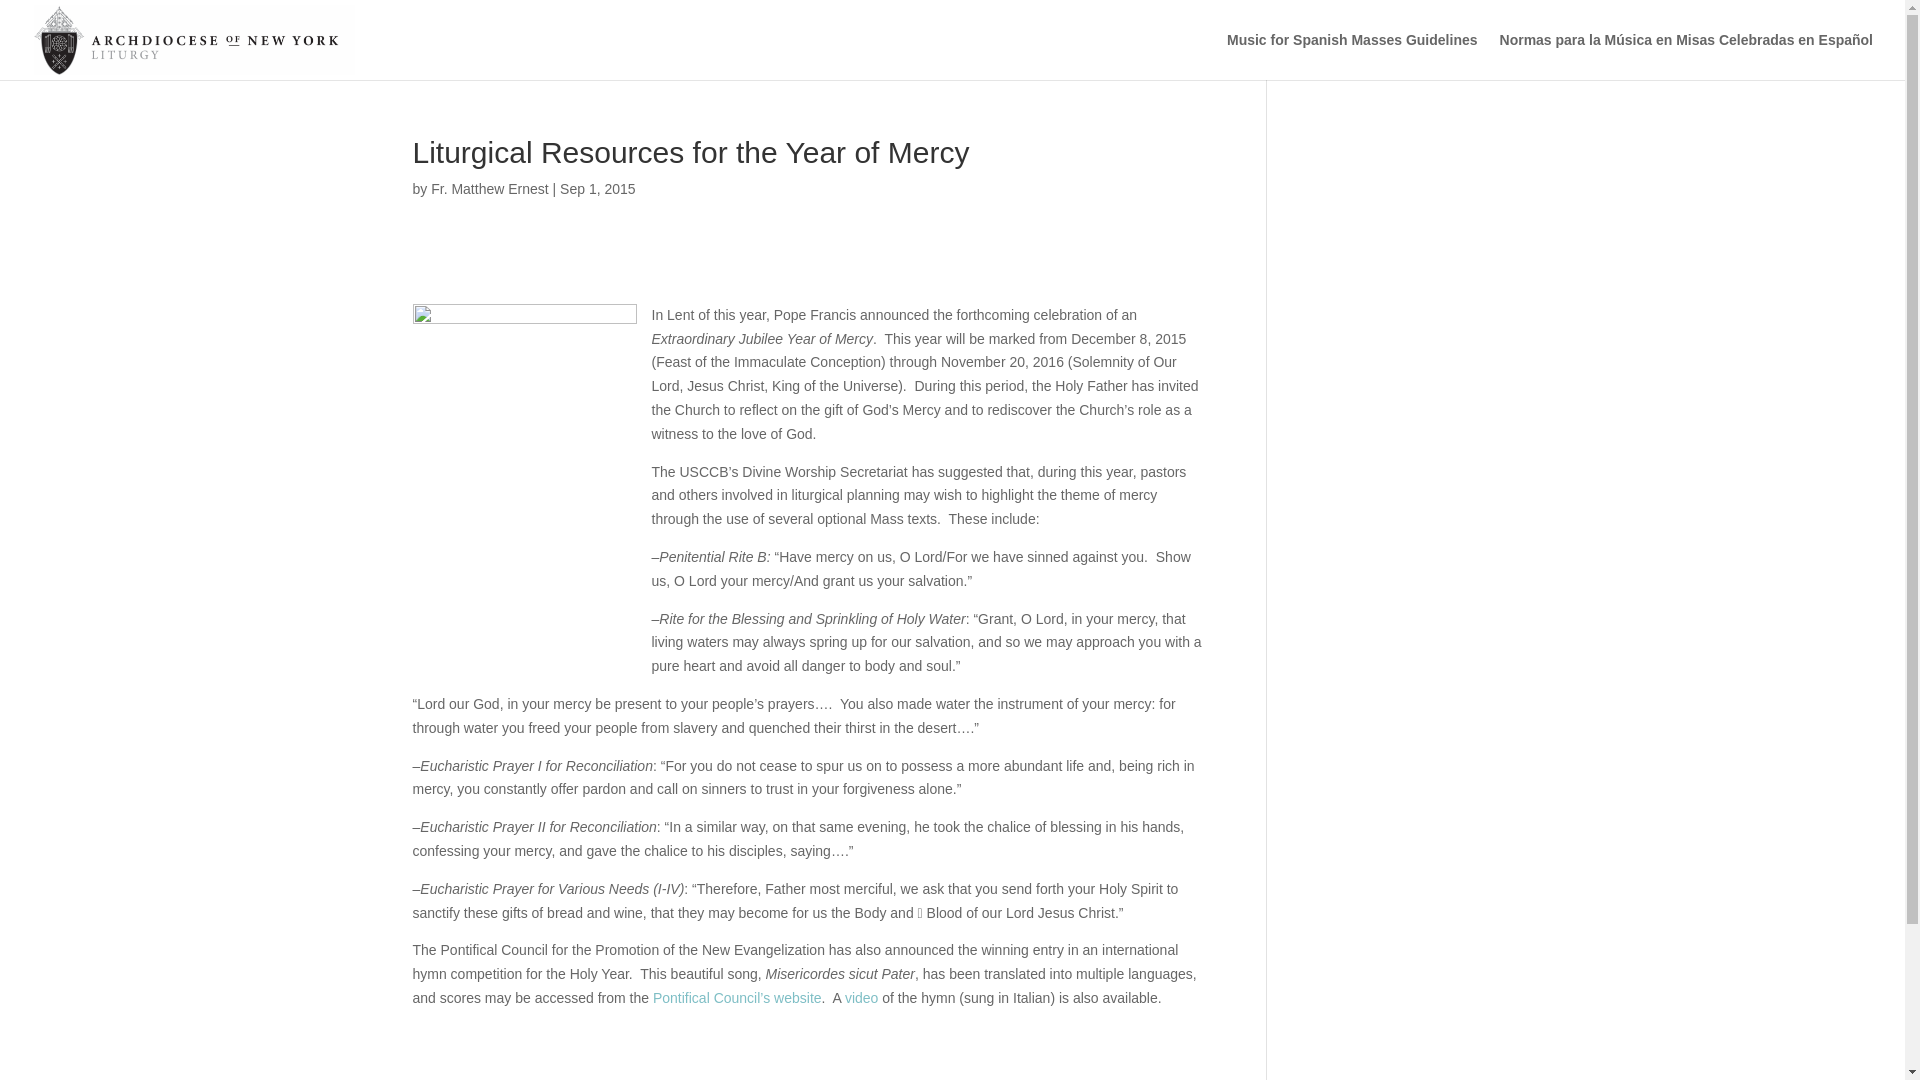 Image resolution: width=1920 pixels, height=1080 pixels. What do you see at coordinates (488, 188) in the screenshot?
I see `Fr. Matthew Ernest` at bounding box center [488, 188].